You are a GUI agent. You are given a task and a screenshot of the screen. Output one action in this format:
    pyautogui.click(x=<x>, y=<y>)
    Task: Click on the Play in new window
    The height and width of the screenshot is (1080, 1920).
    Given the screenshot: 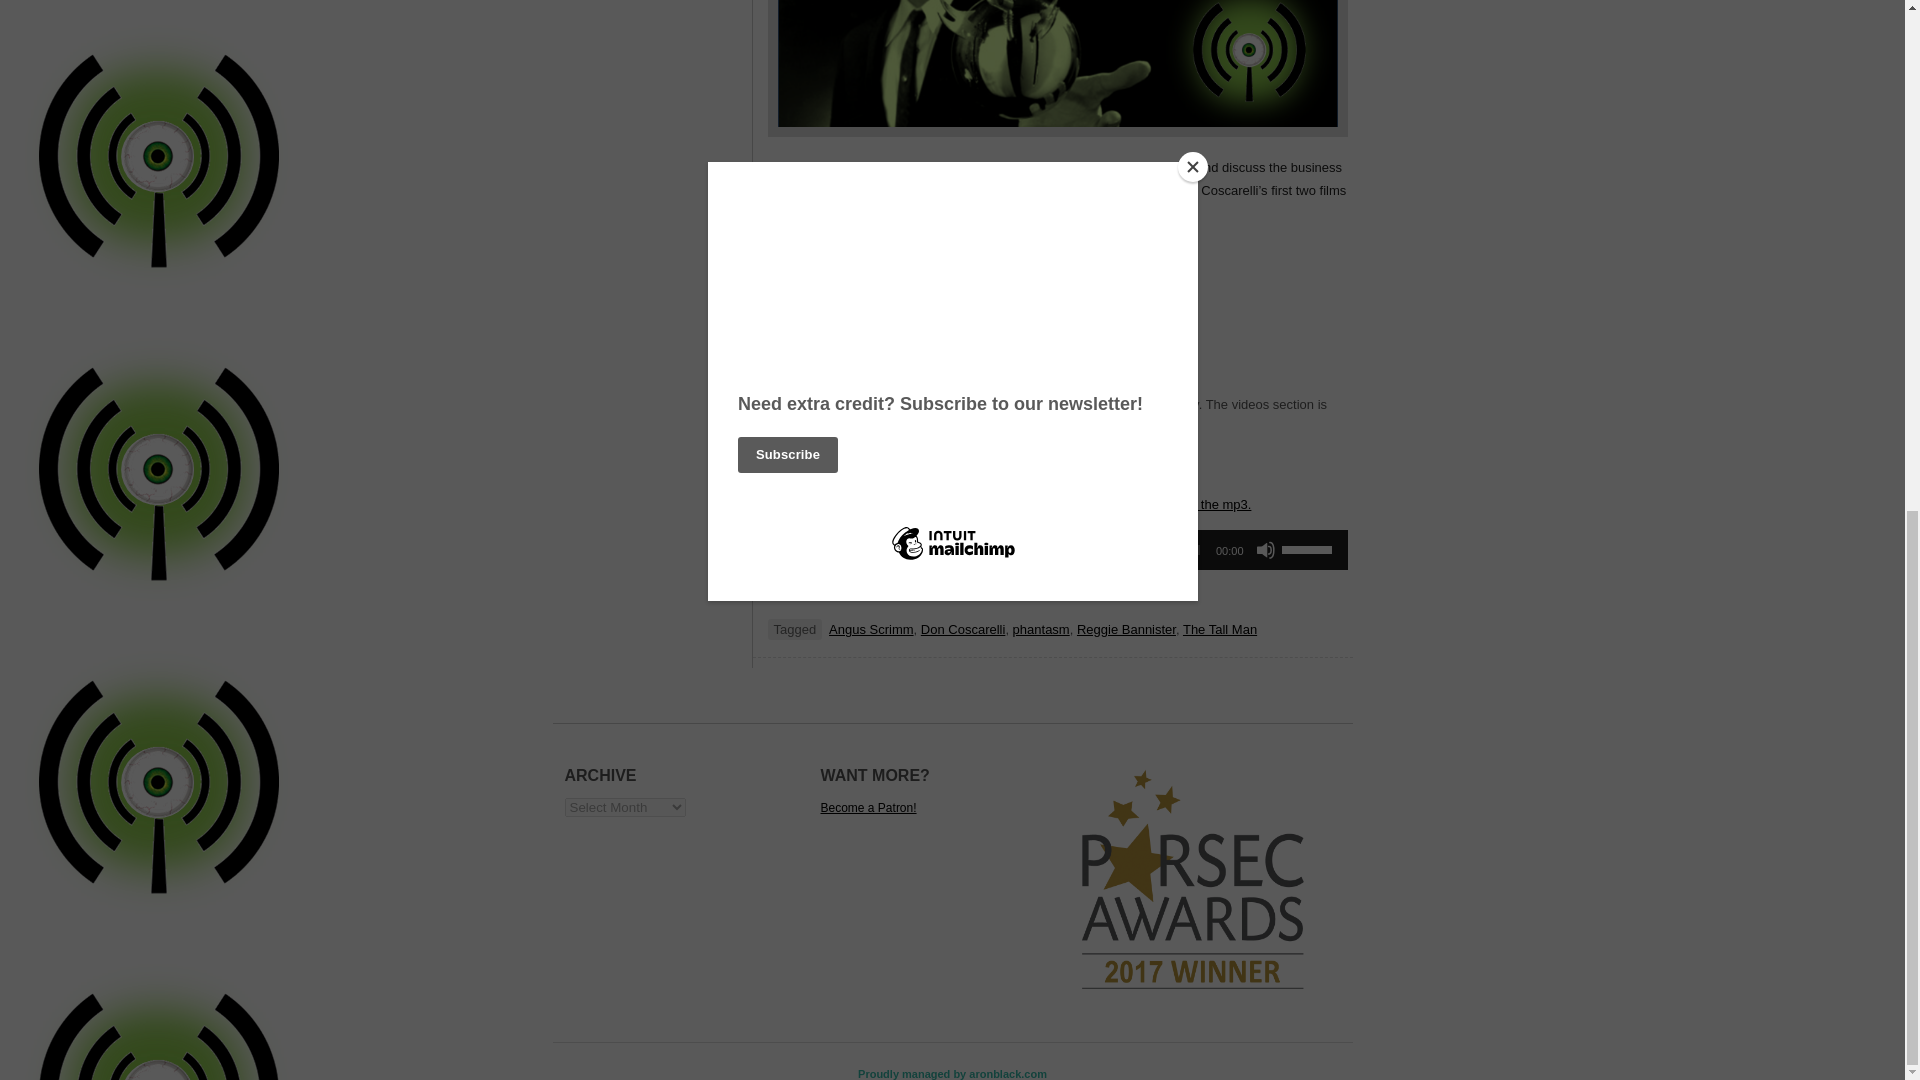 What is the action you would take?
    pyautogui.click(x=878, y=593)
    